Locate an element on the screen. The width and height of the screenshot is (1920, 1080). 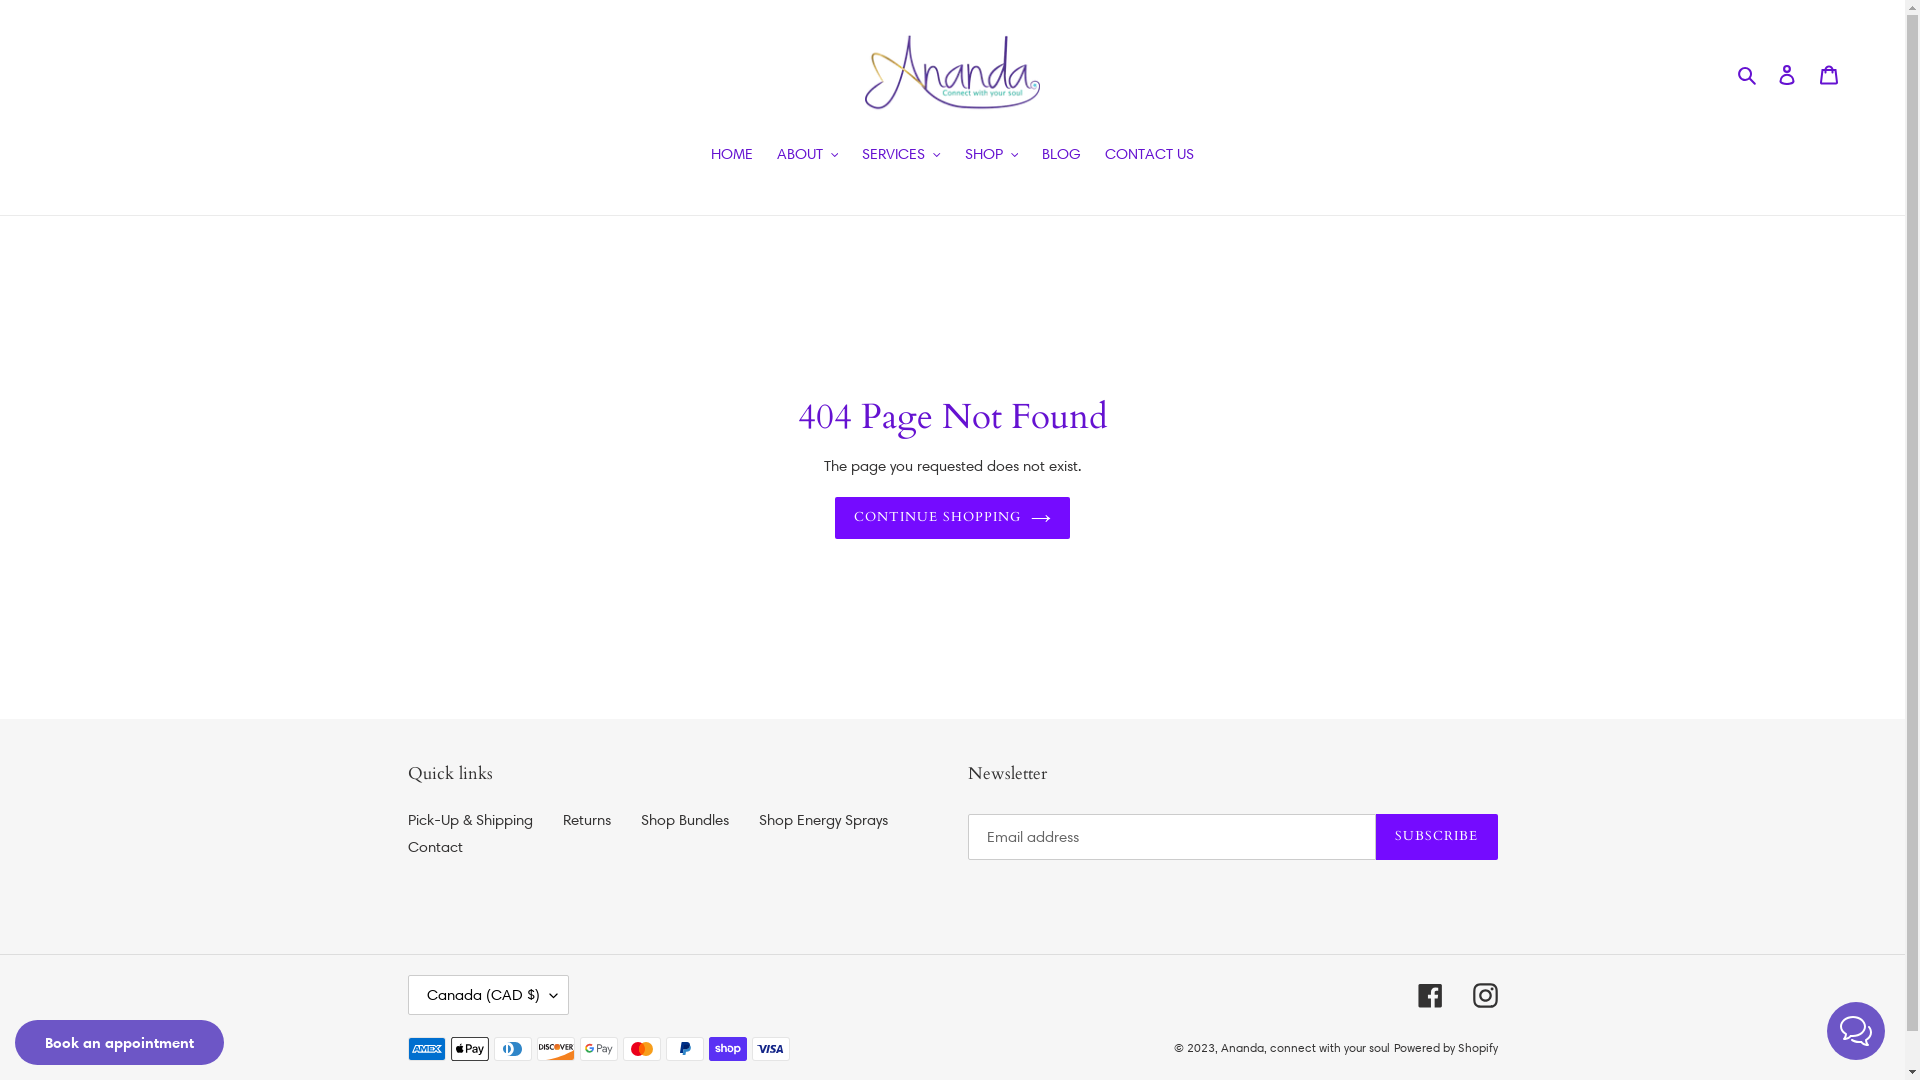
HOME is located at coordinates (732, 155).